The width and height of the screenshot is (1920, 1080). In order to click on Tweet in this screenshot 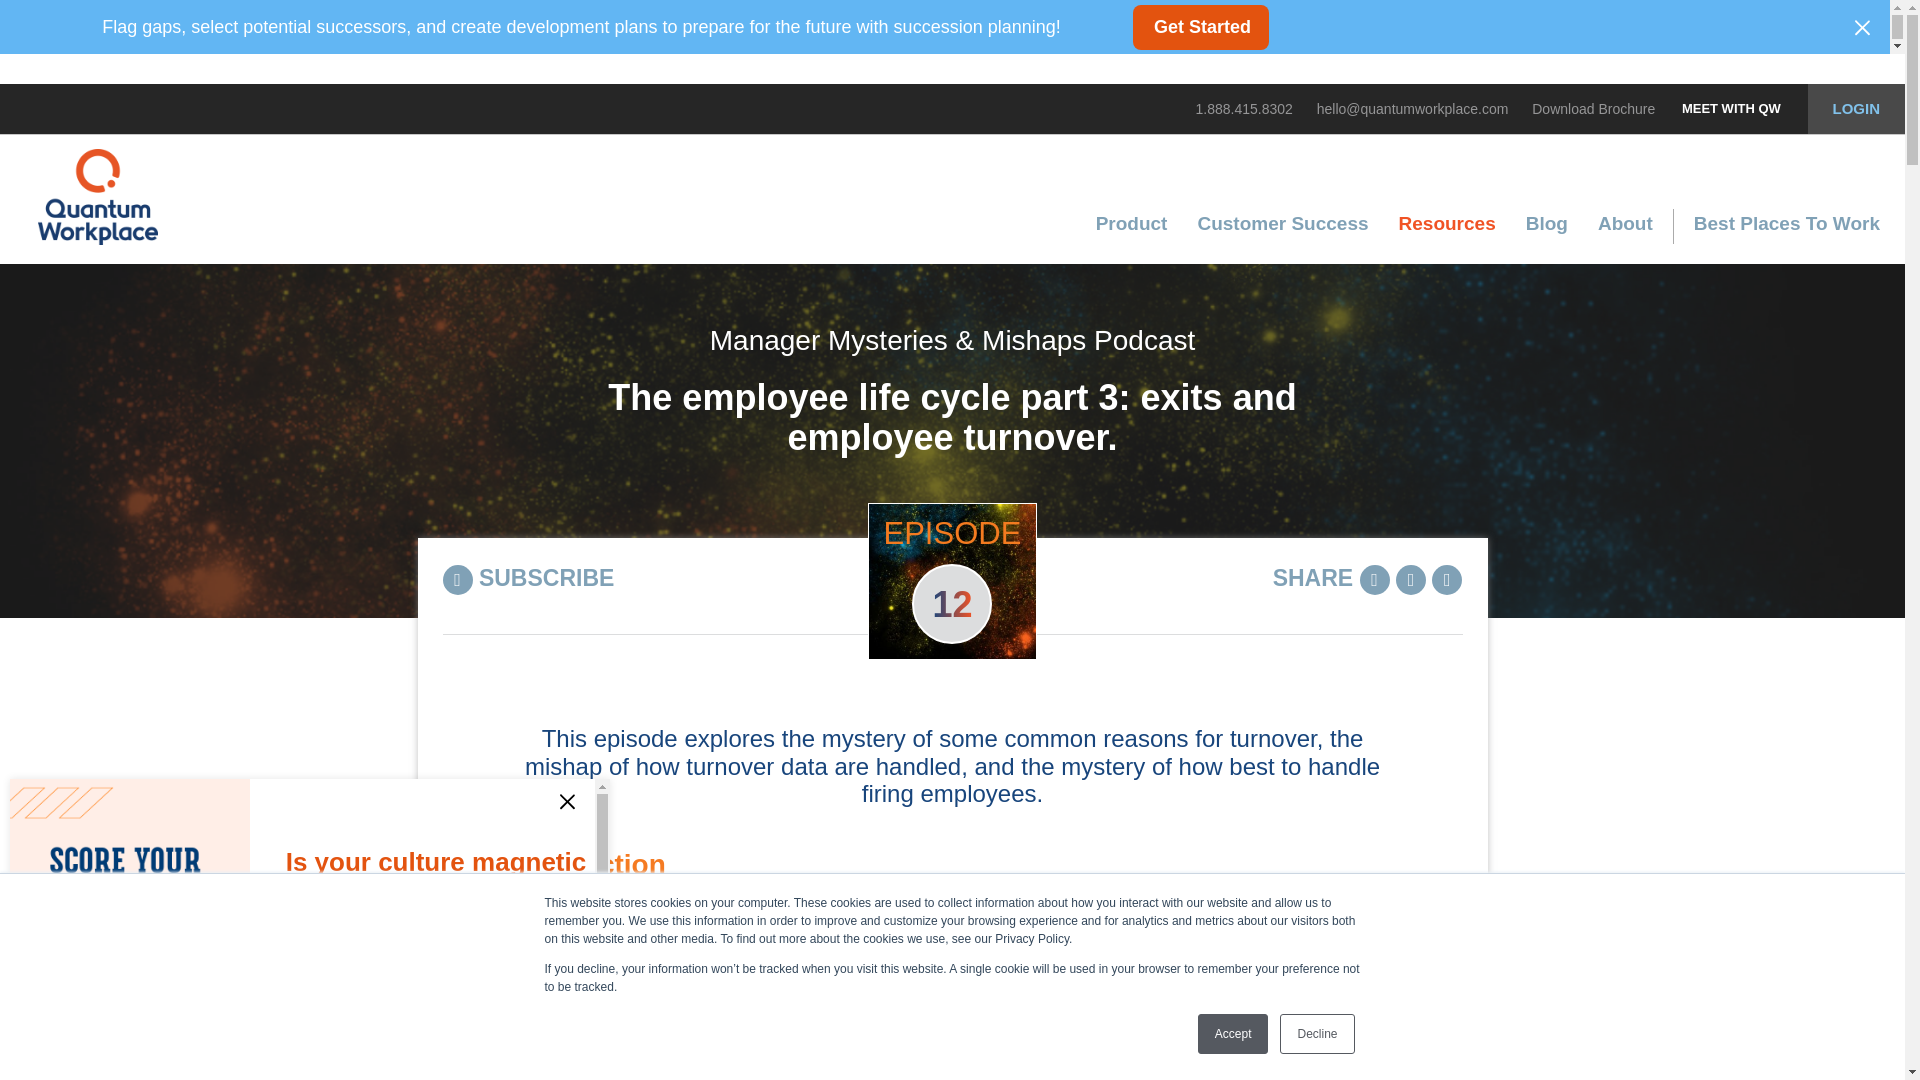, I will do `click(1410, 580)`.